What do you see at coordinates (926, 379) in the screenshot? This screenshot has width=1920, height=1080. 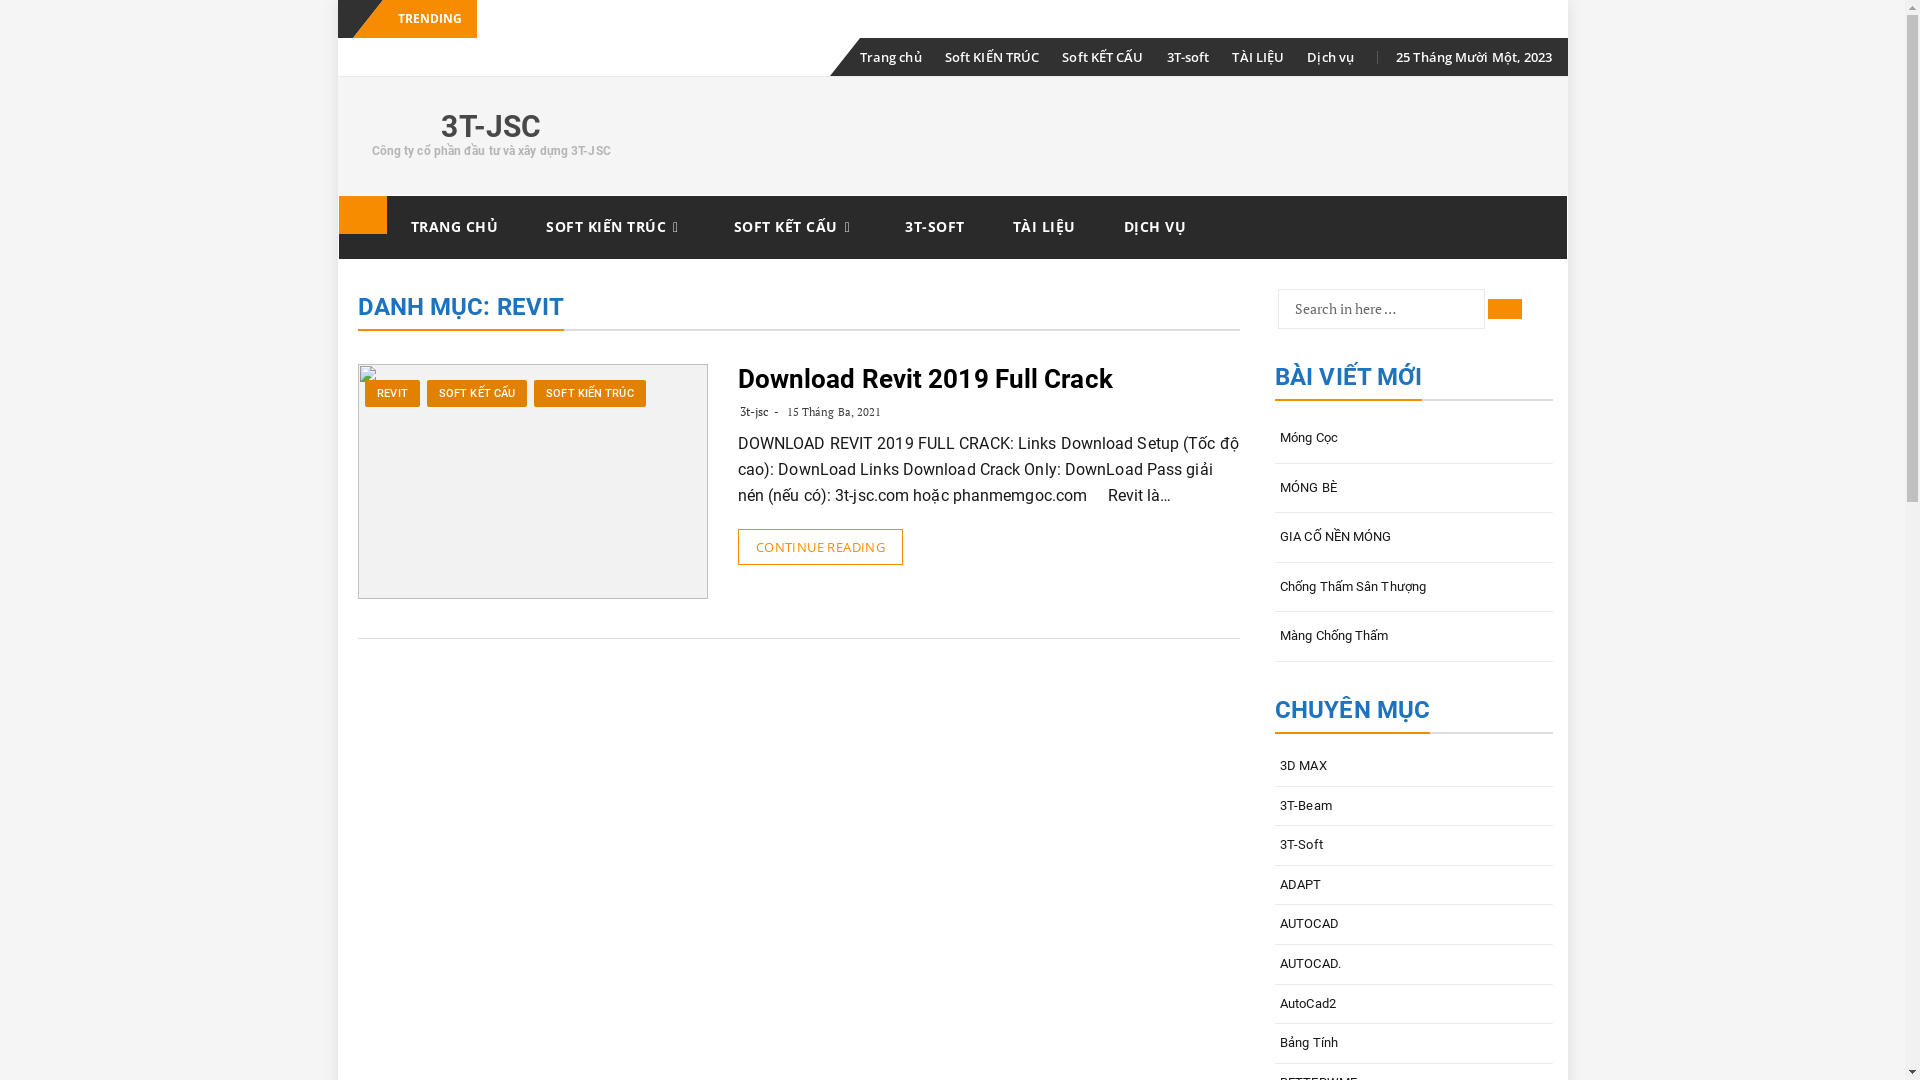 I see `Download Revit 2019 Full Crack` at bounding box center [926, 379].